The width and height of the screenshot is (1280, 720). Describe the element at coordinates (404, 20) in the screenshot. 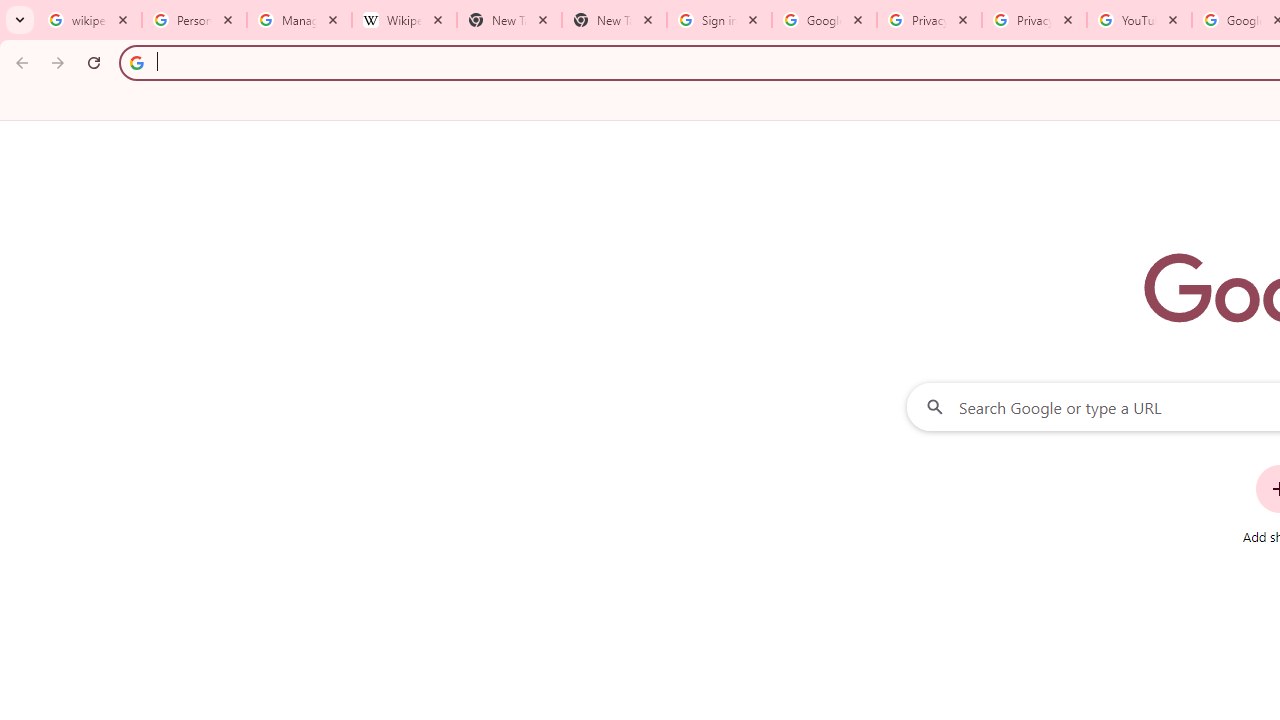

I see `Wikipedia:Edit requests - Wikipedia` at that location.